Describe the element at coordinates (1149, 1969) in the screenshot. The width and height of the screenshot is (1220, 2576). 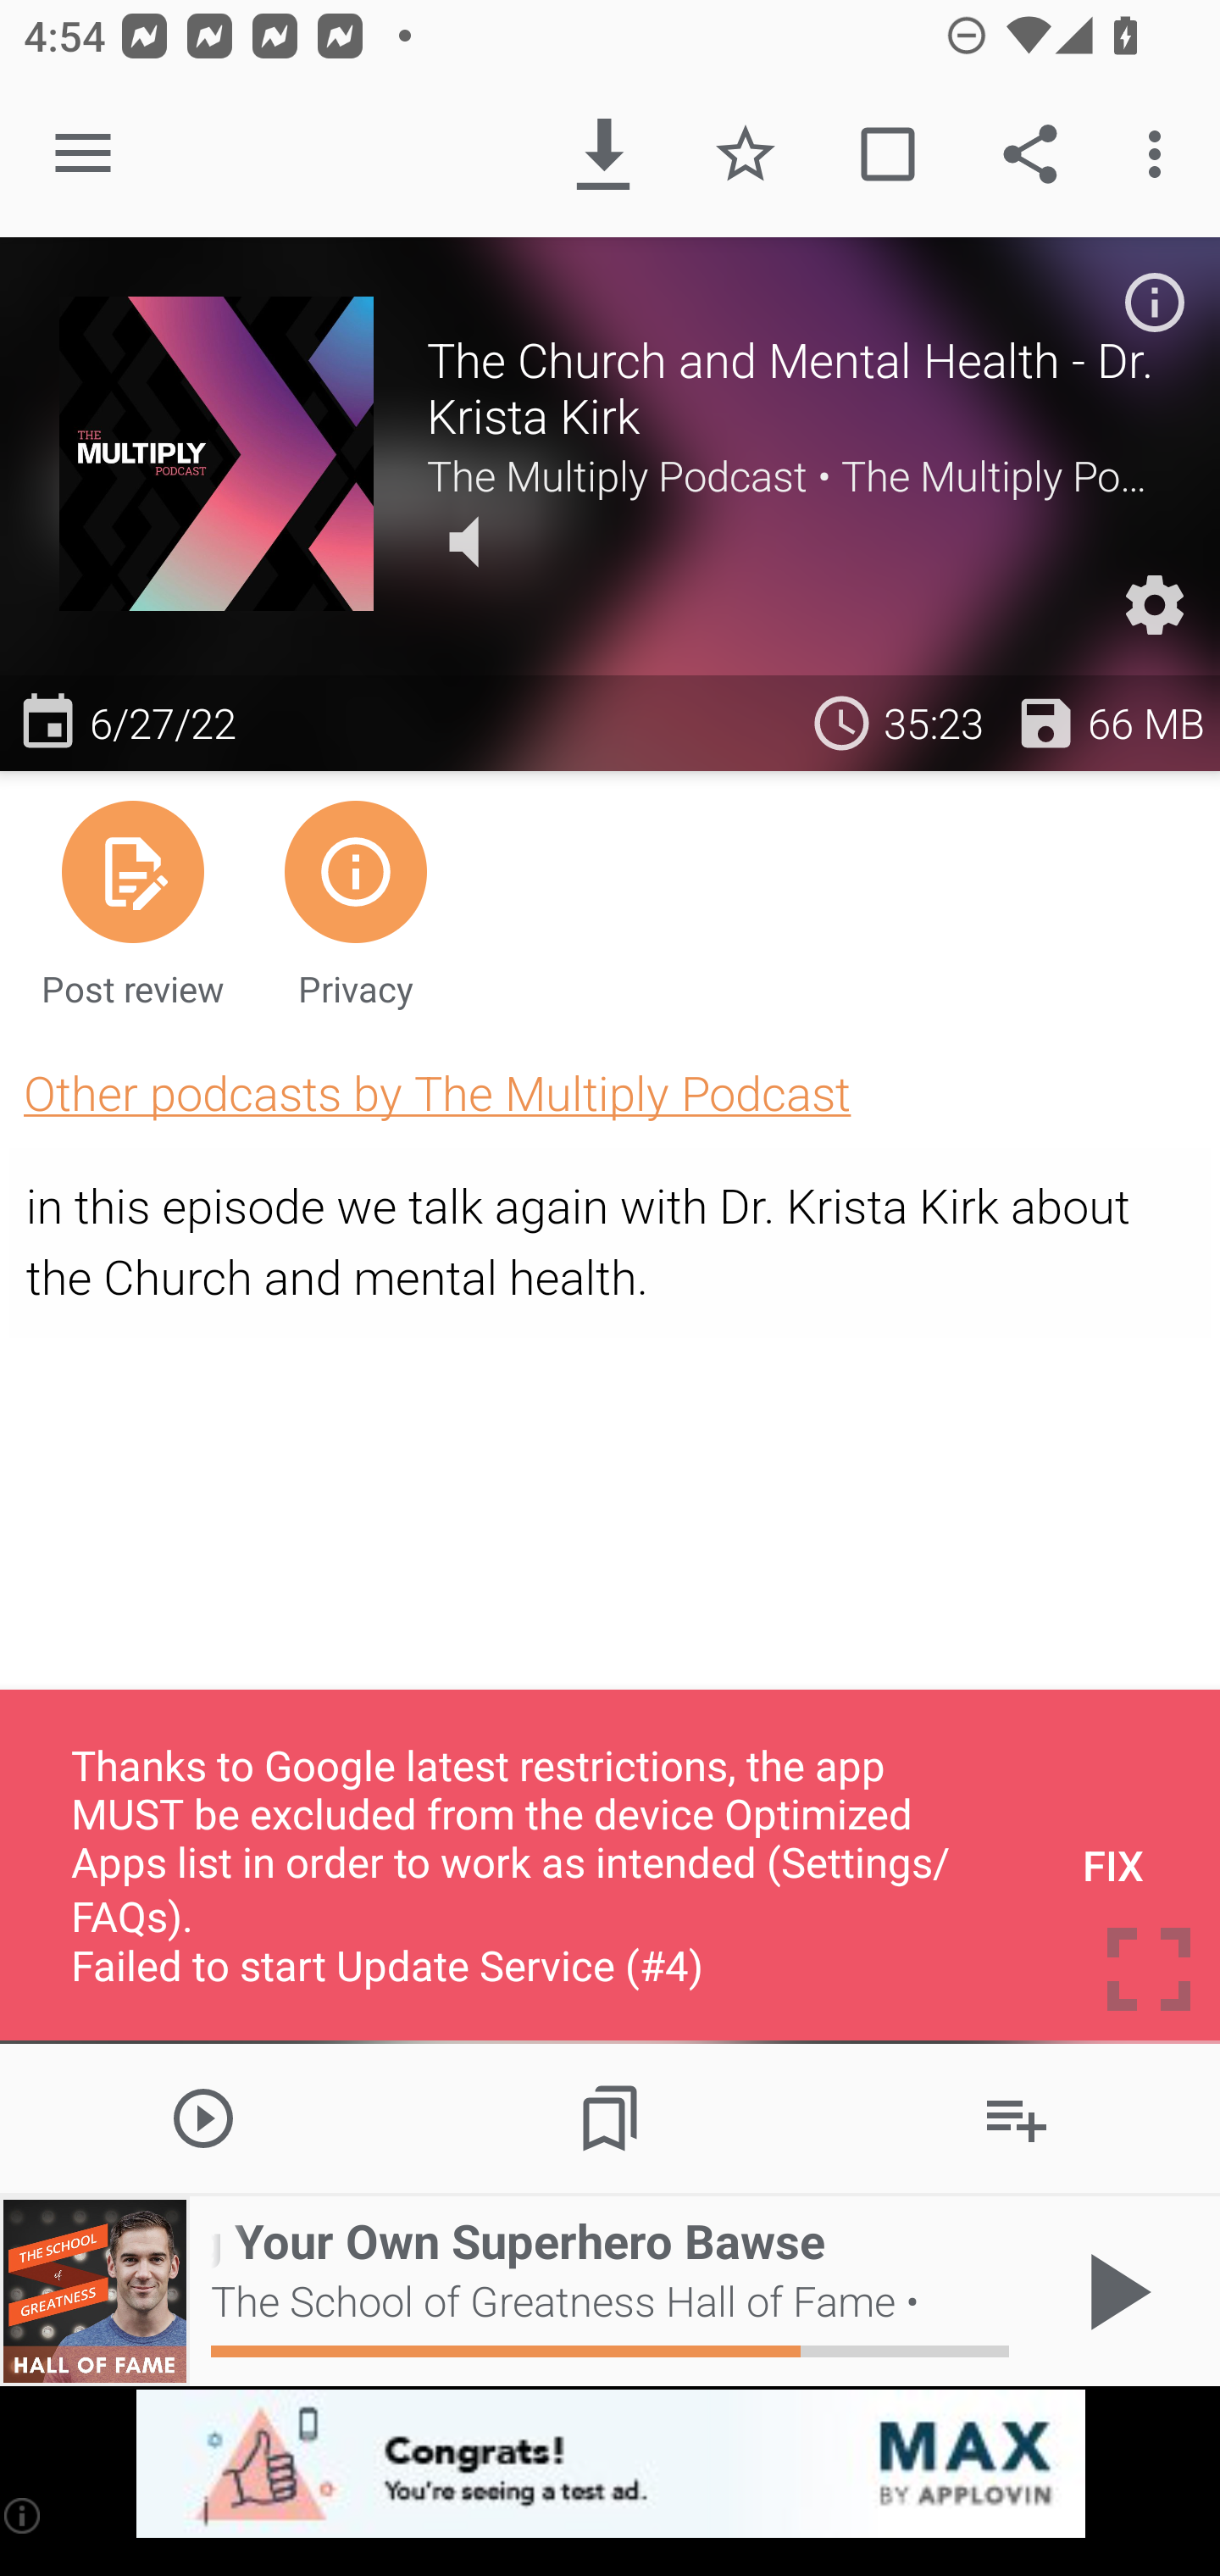
I see `Toggle full screen mode` at that location.